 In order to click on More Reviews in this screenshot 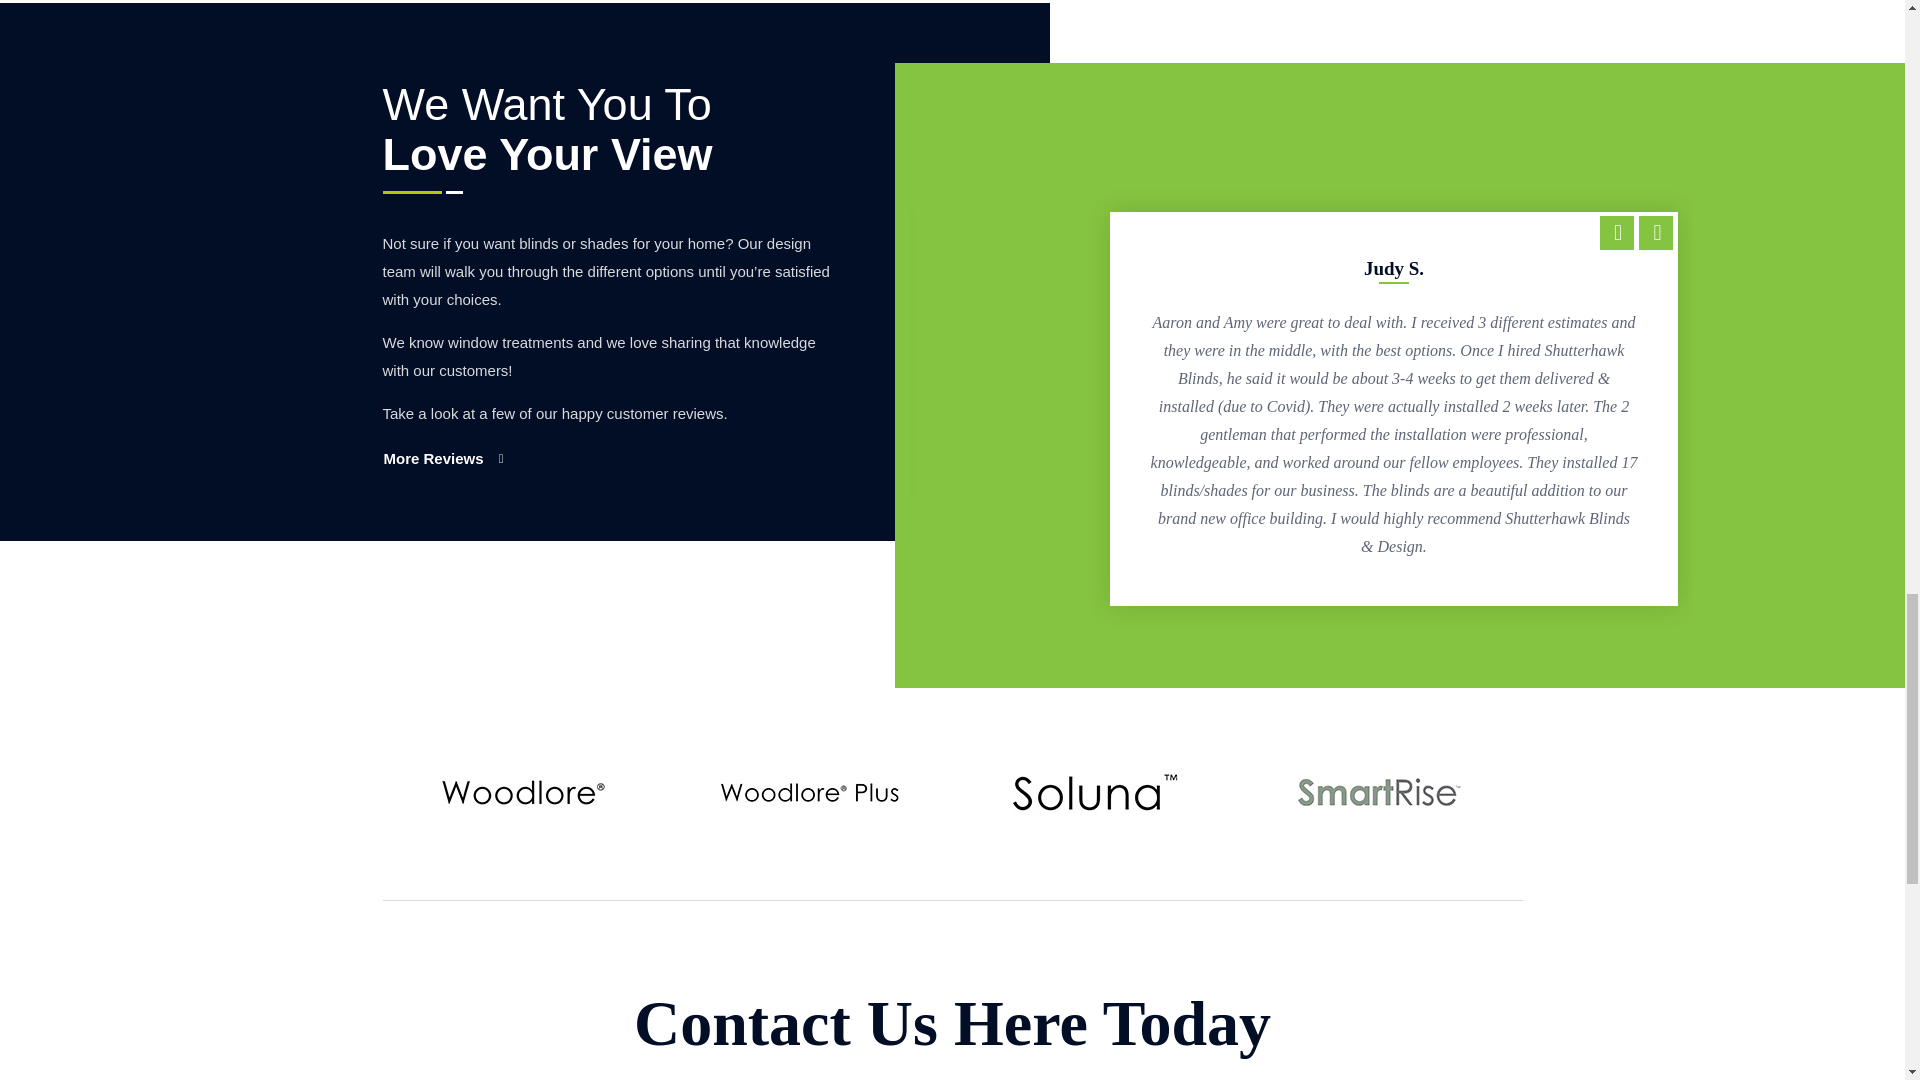, I will do `click(442, 458)`.